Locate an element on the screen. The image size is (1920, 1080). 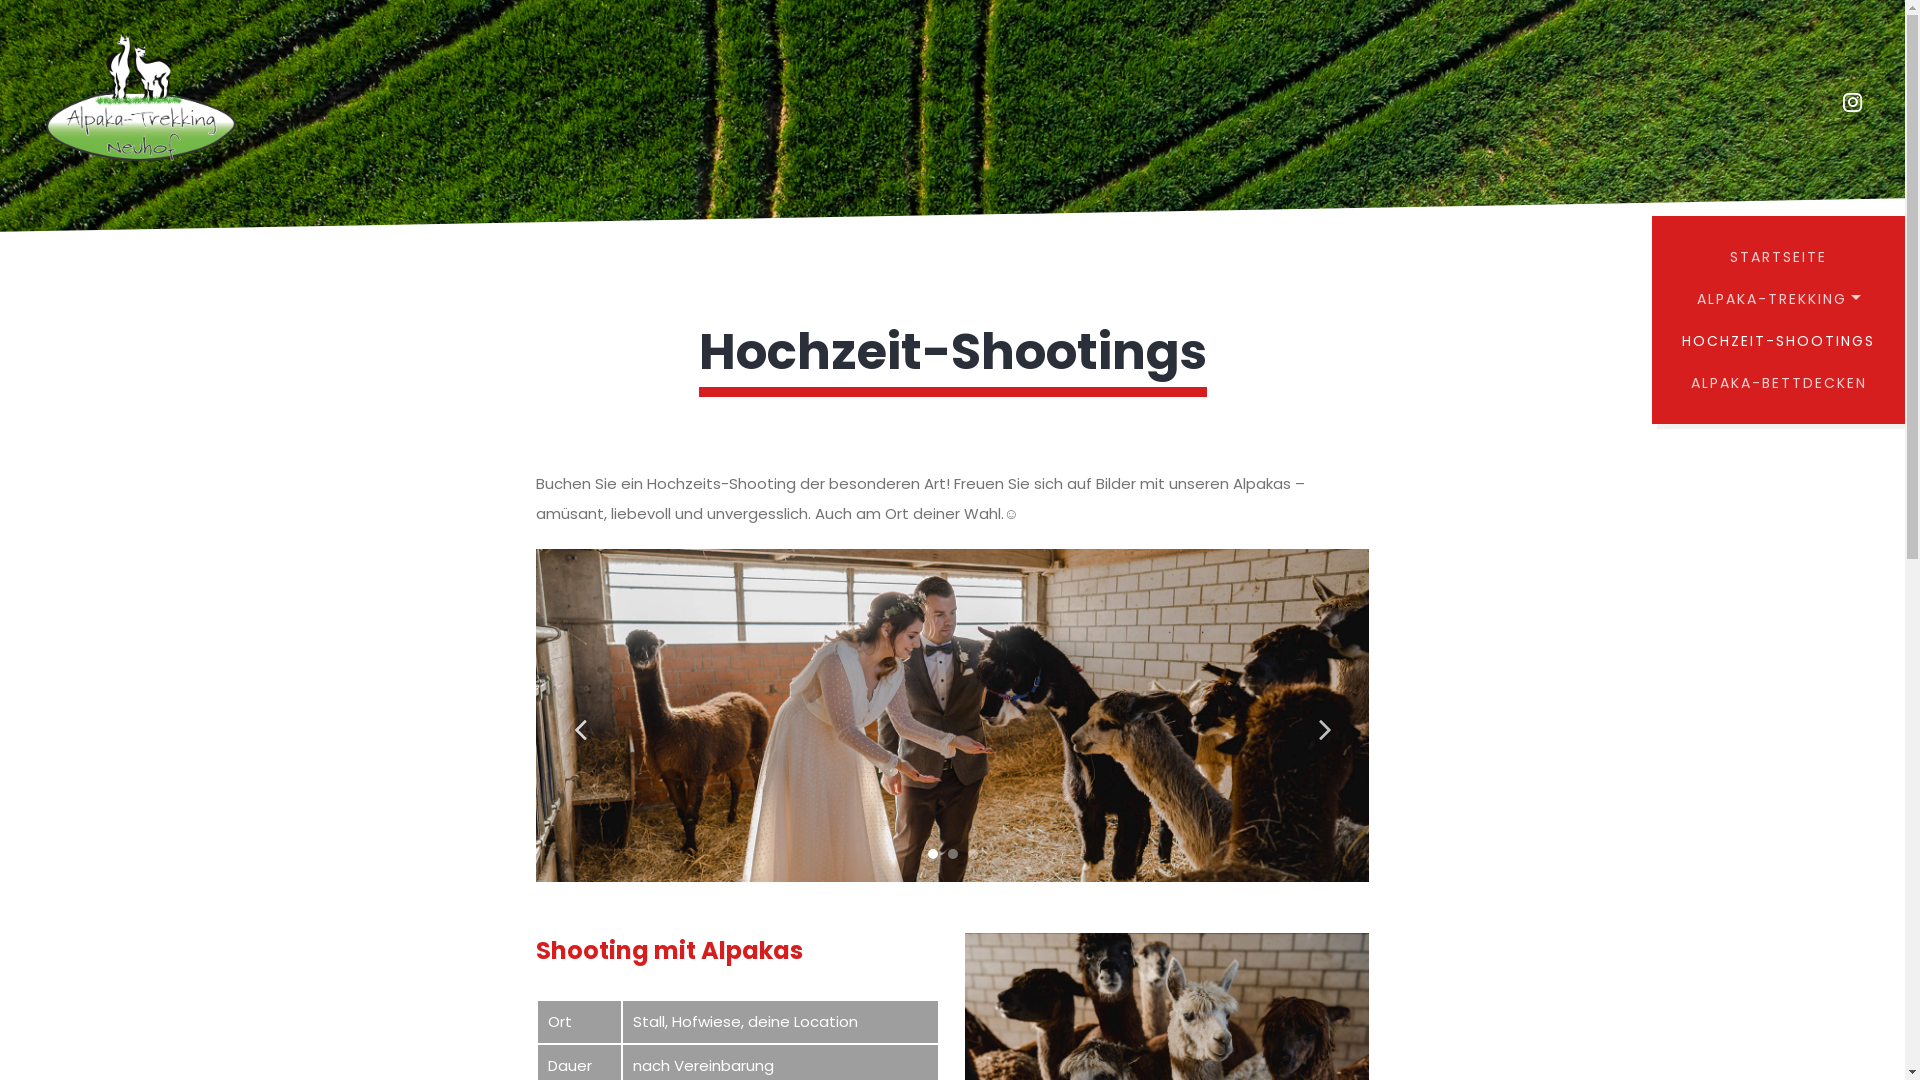
HOCHZEIT-SHOOTINGS is located at coordinates (1778, 341).